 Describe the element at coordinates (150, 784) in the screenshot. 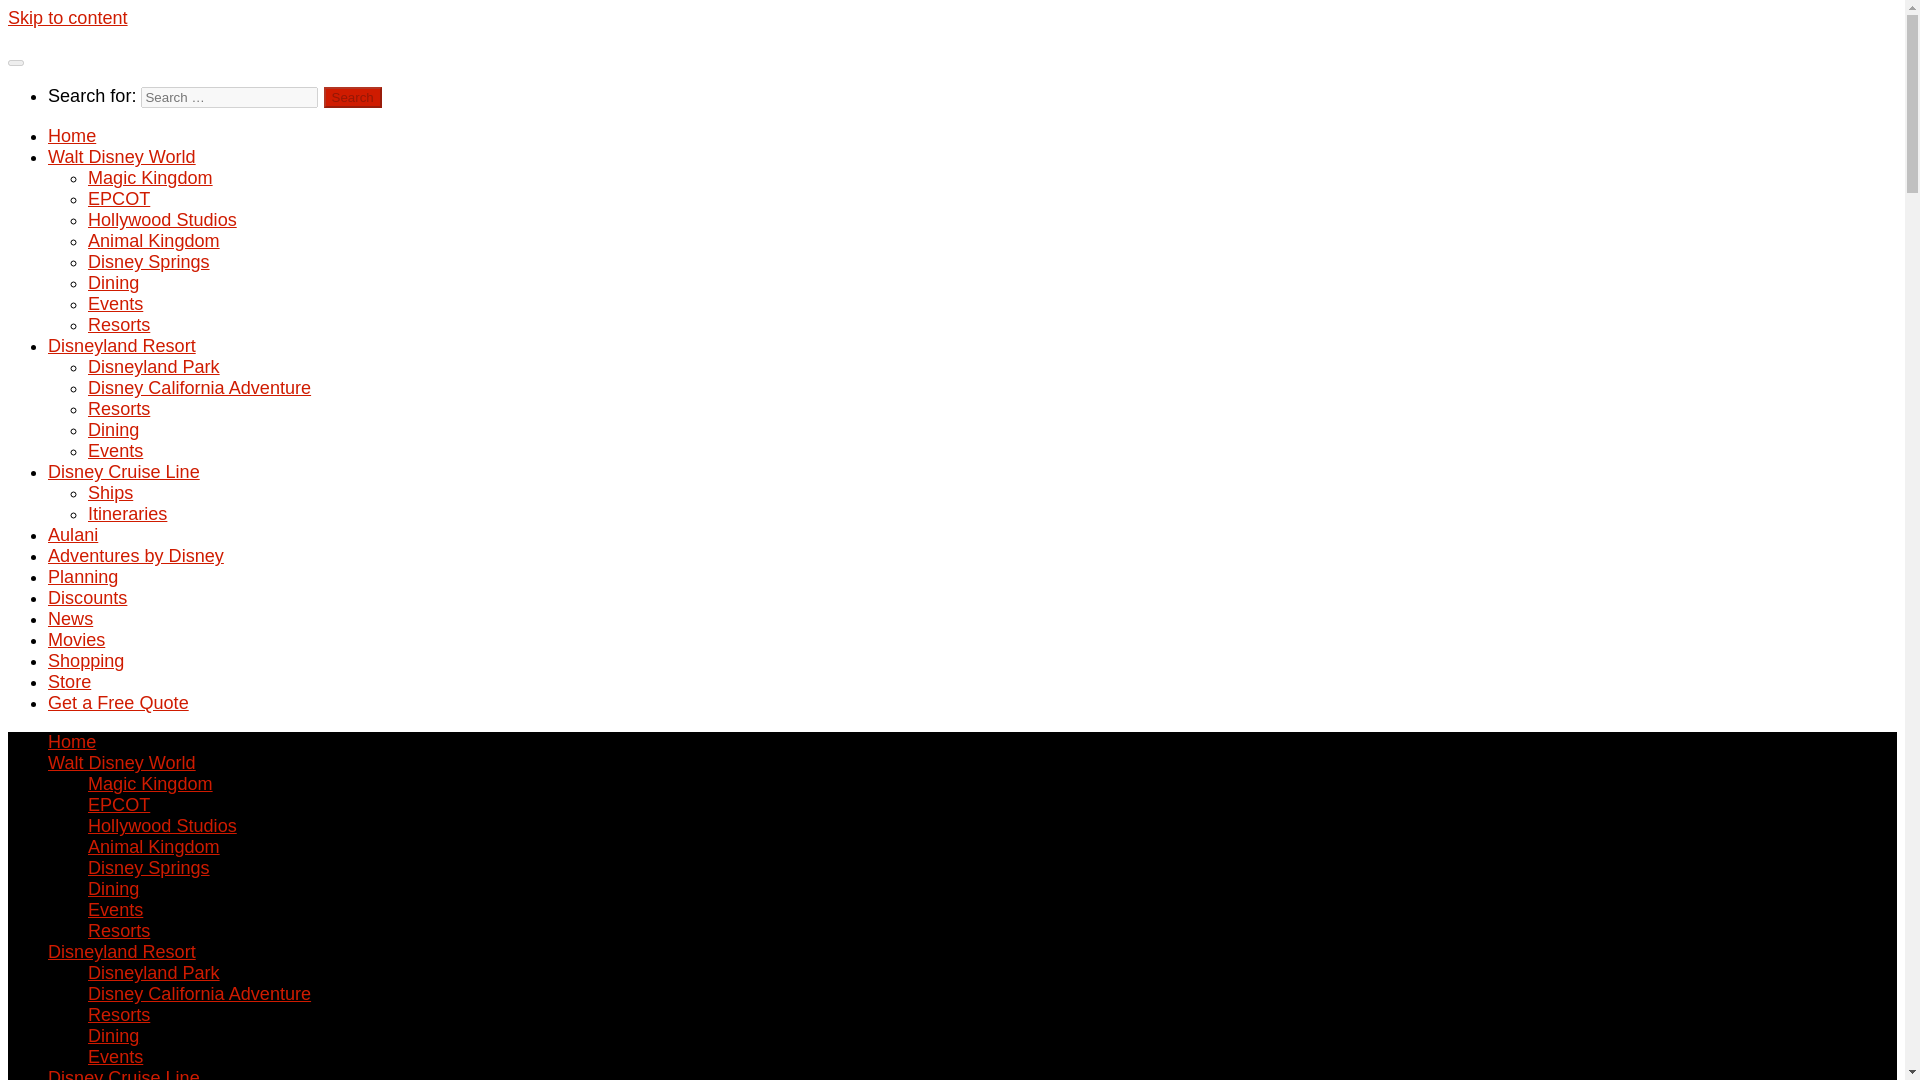

I see `Magic Kingdom` at that location.